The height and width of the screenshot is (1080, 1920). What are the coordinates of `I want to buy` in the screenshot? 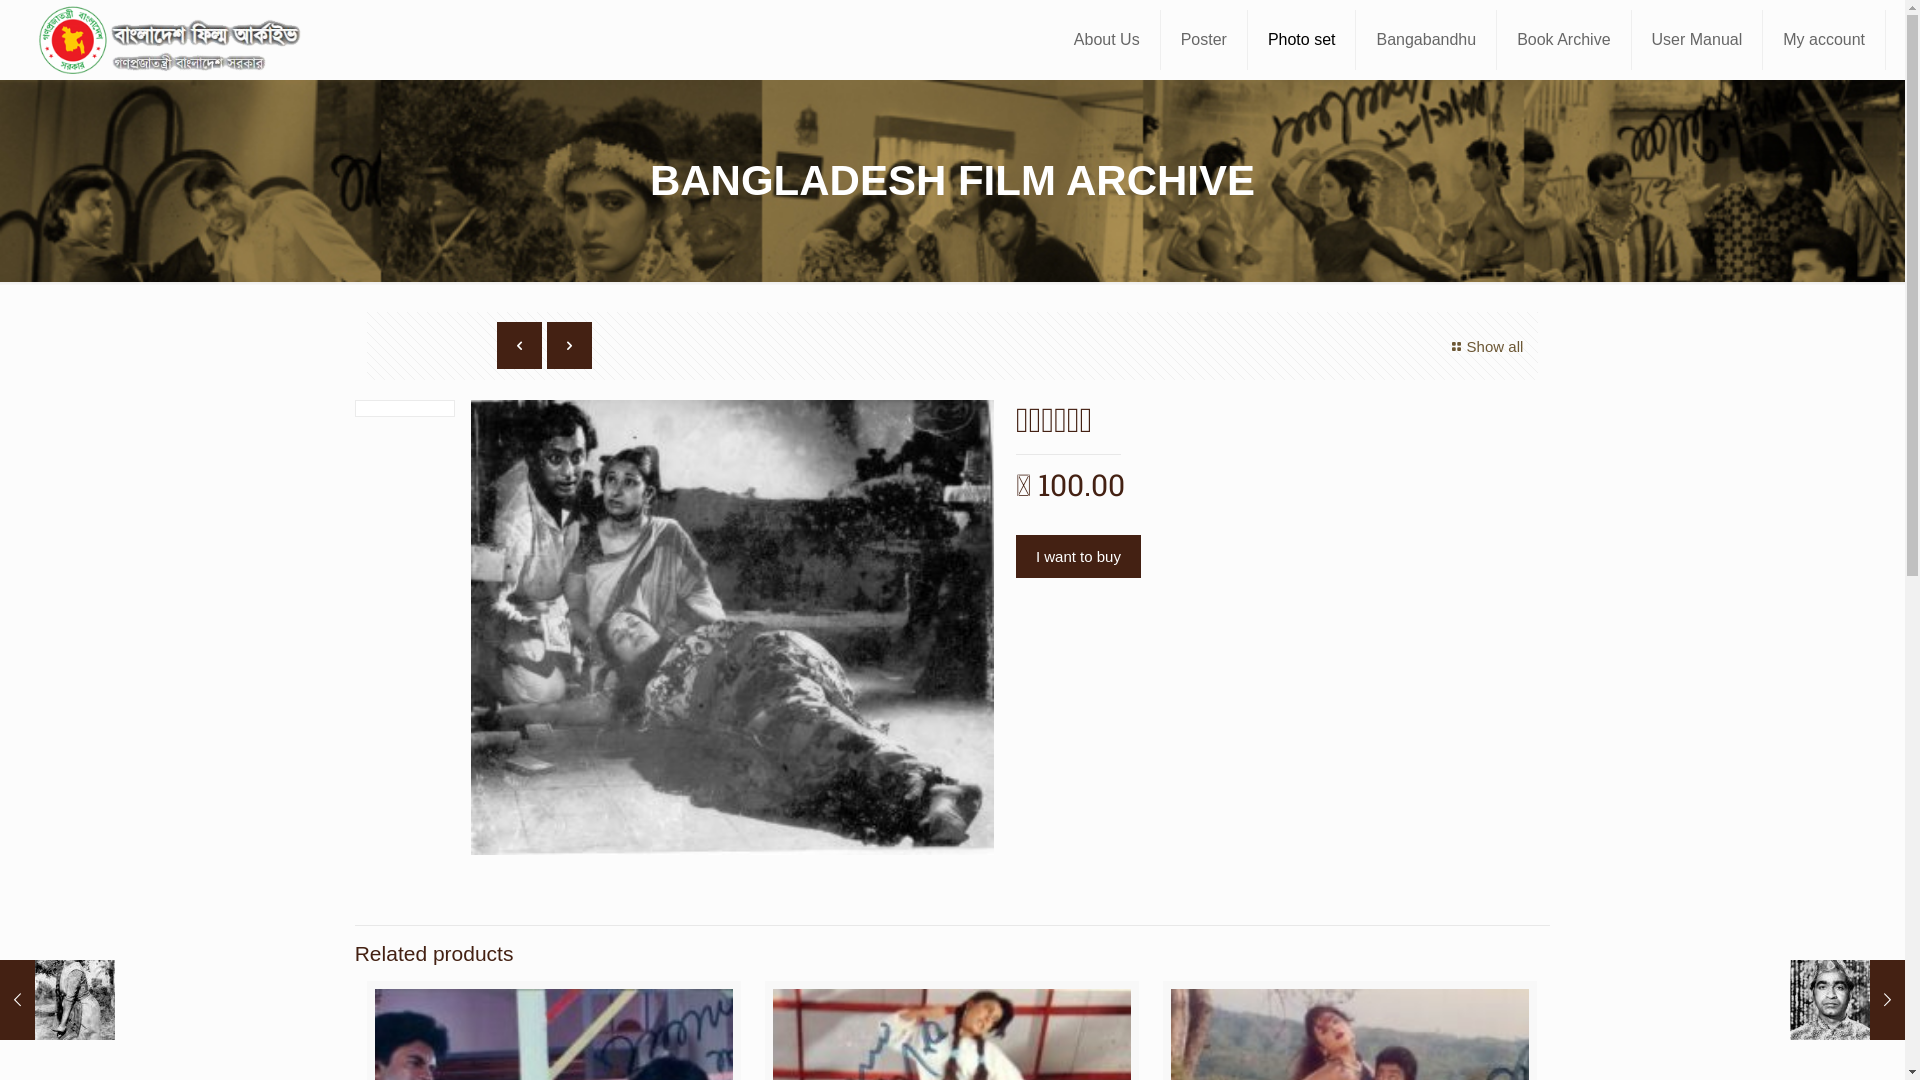 It's located at (1078, 556).